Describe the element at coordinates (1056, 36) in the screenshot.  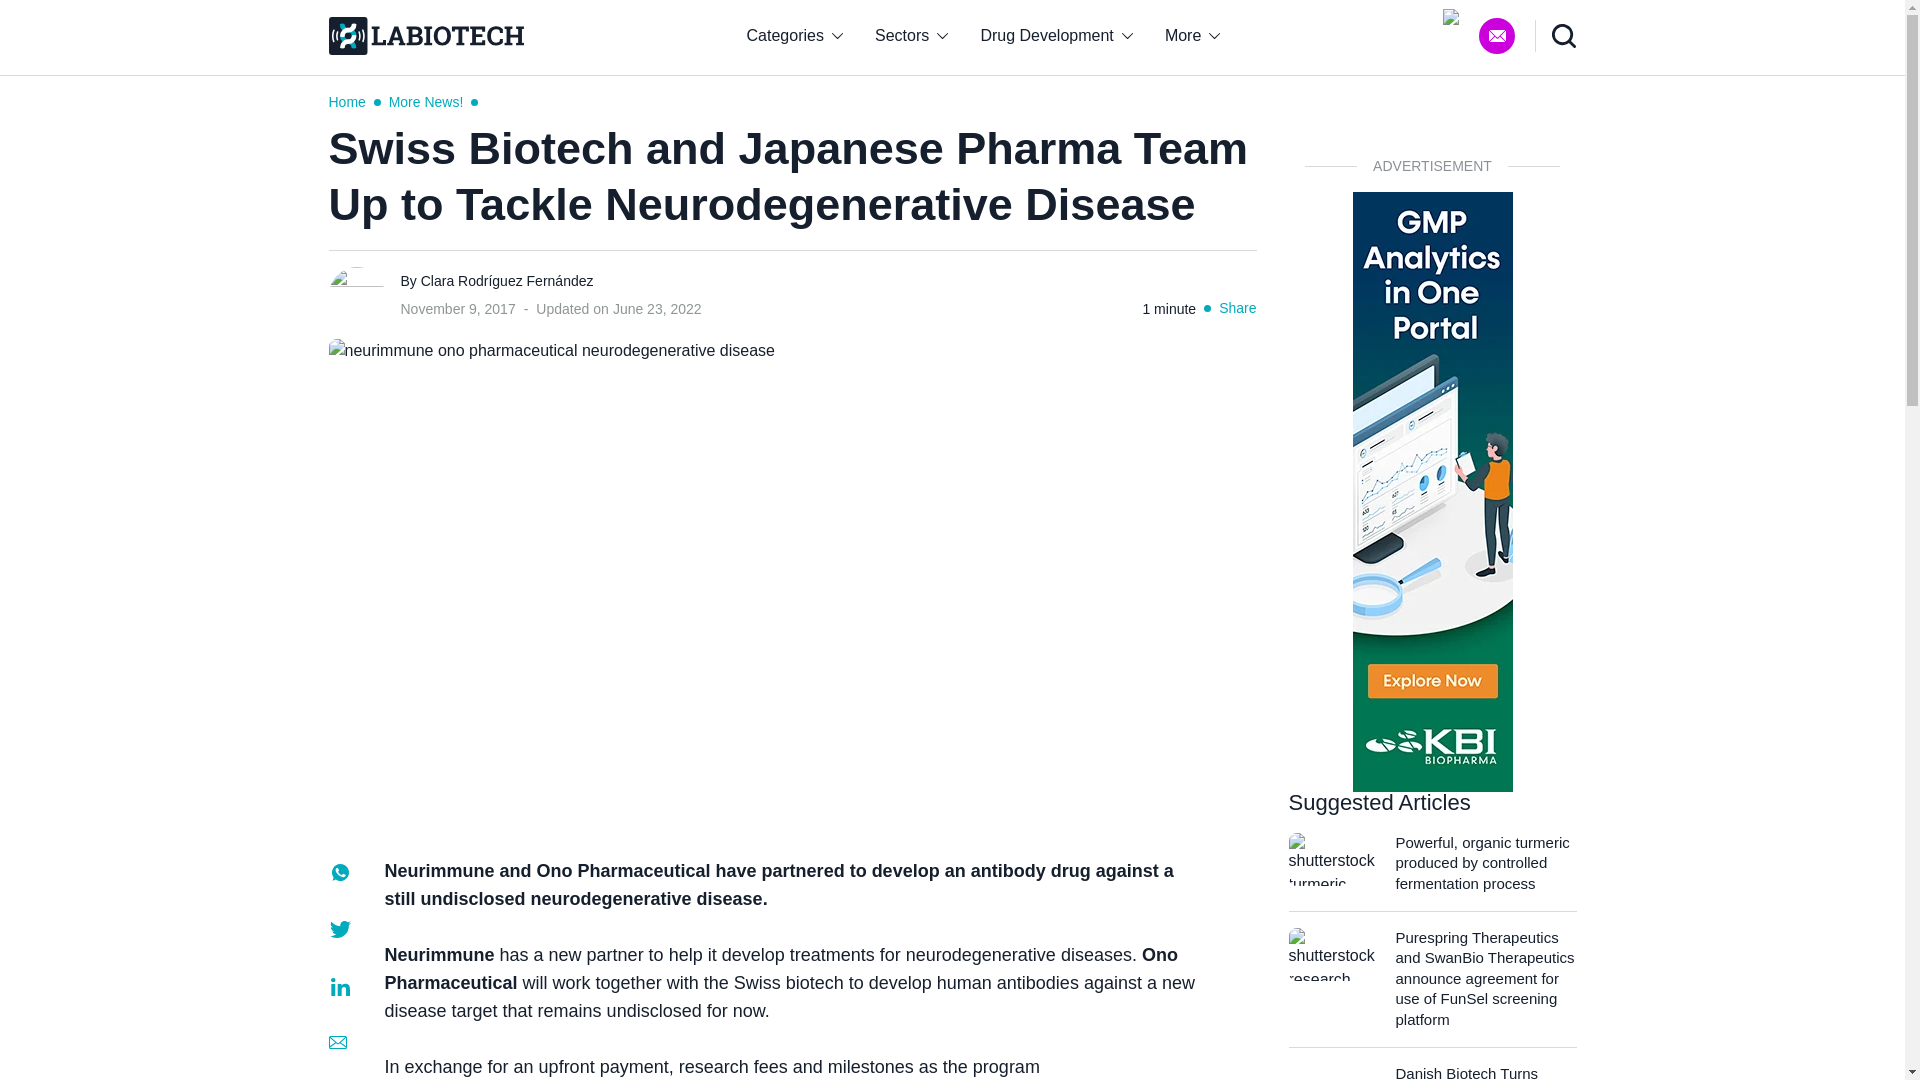
I see `Drug Development` at that location.